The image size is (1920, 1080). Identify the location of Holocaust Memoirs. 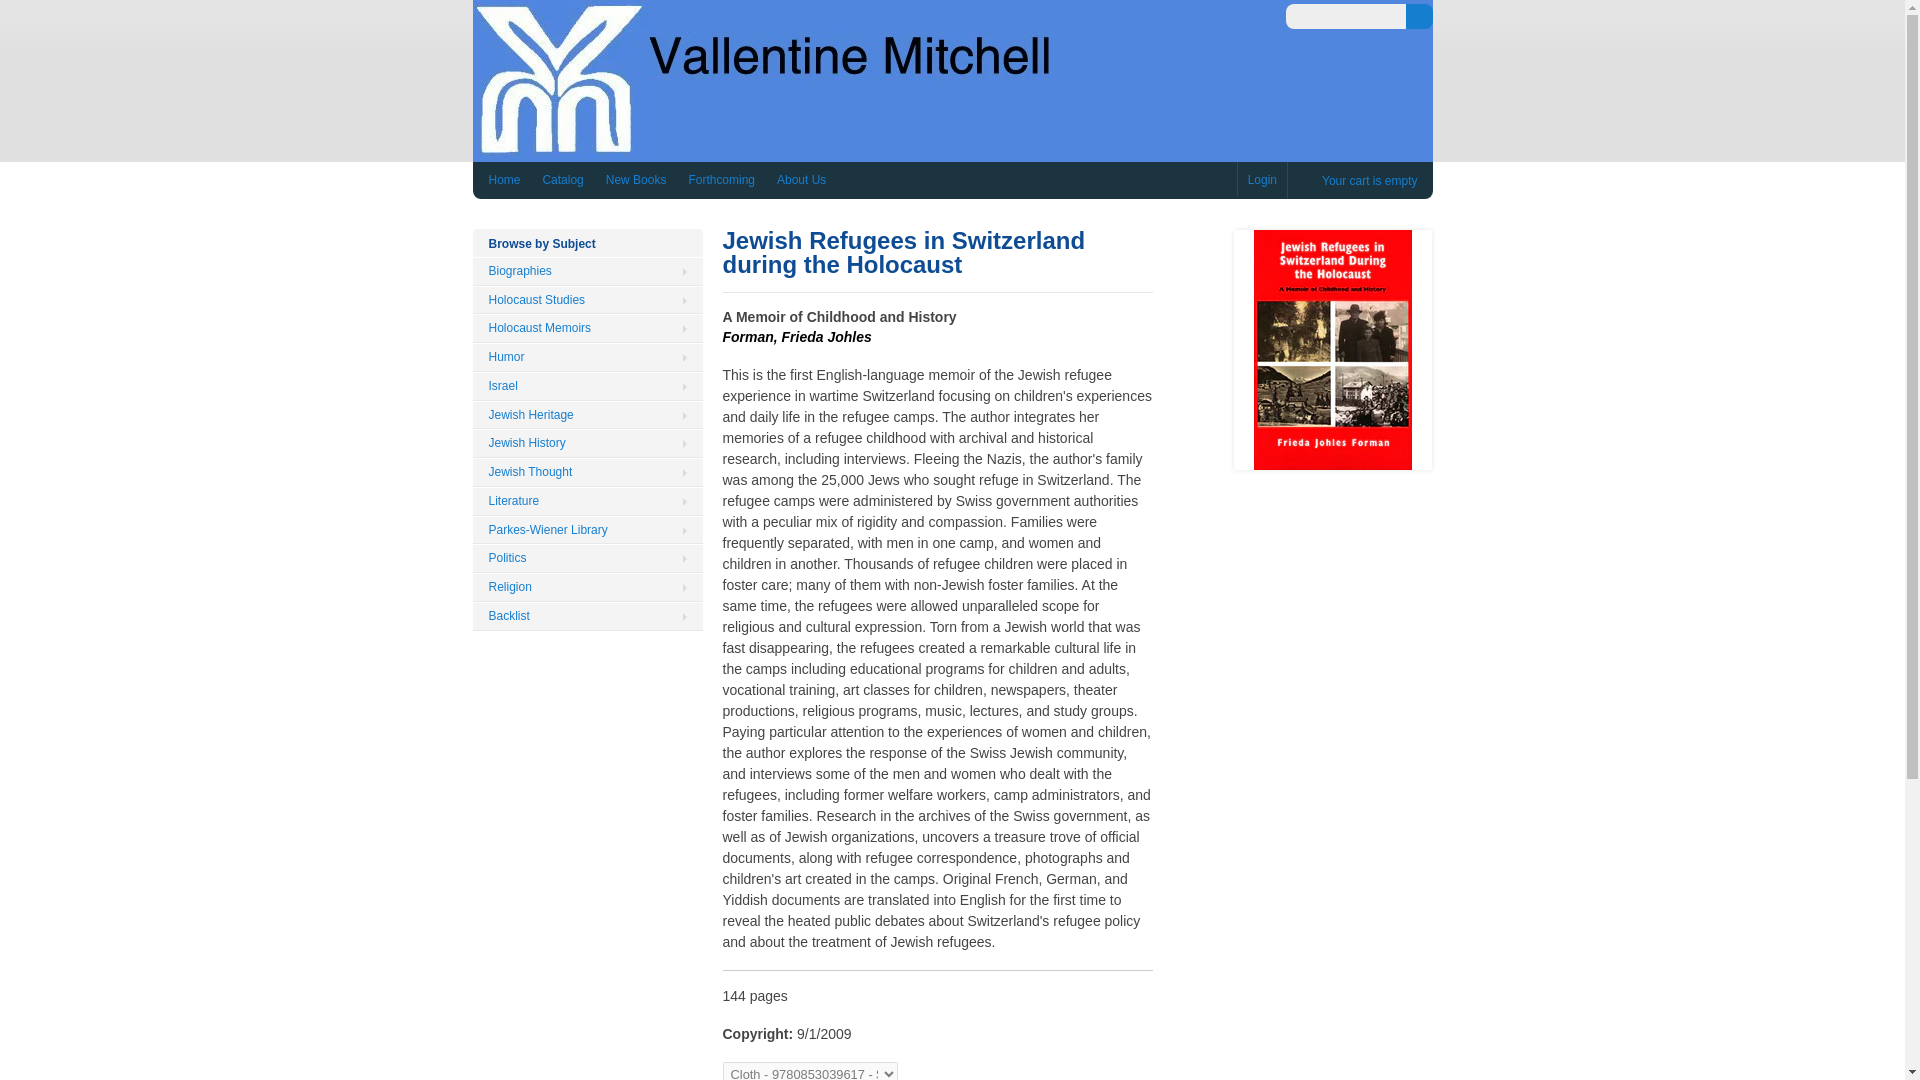
(587, 328).